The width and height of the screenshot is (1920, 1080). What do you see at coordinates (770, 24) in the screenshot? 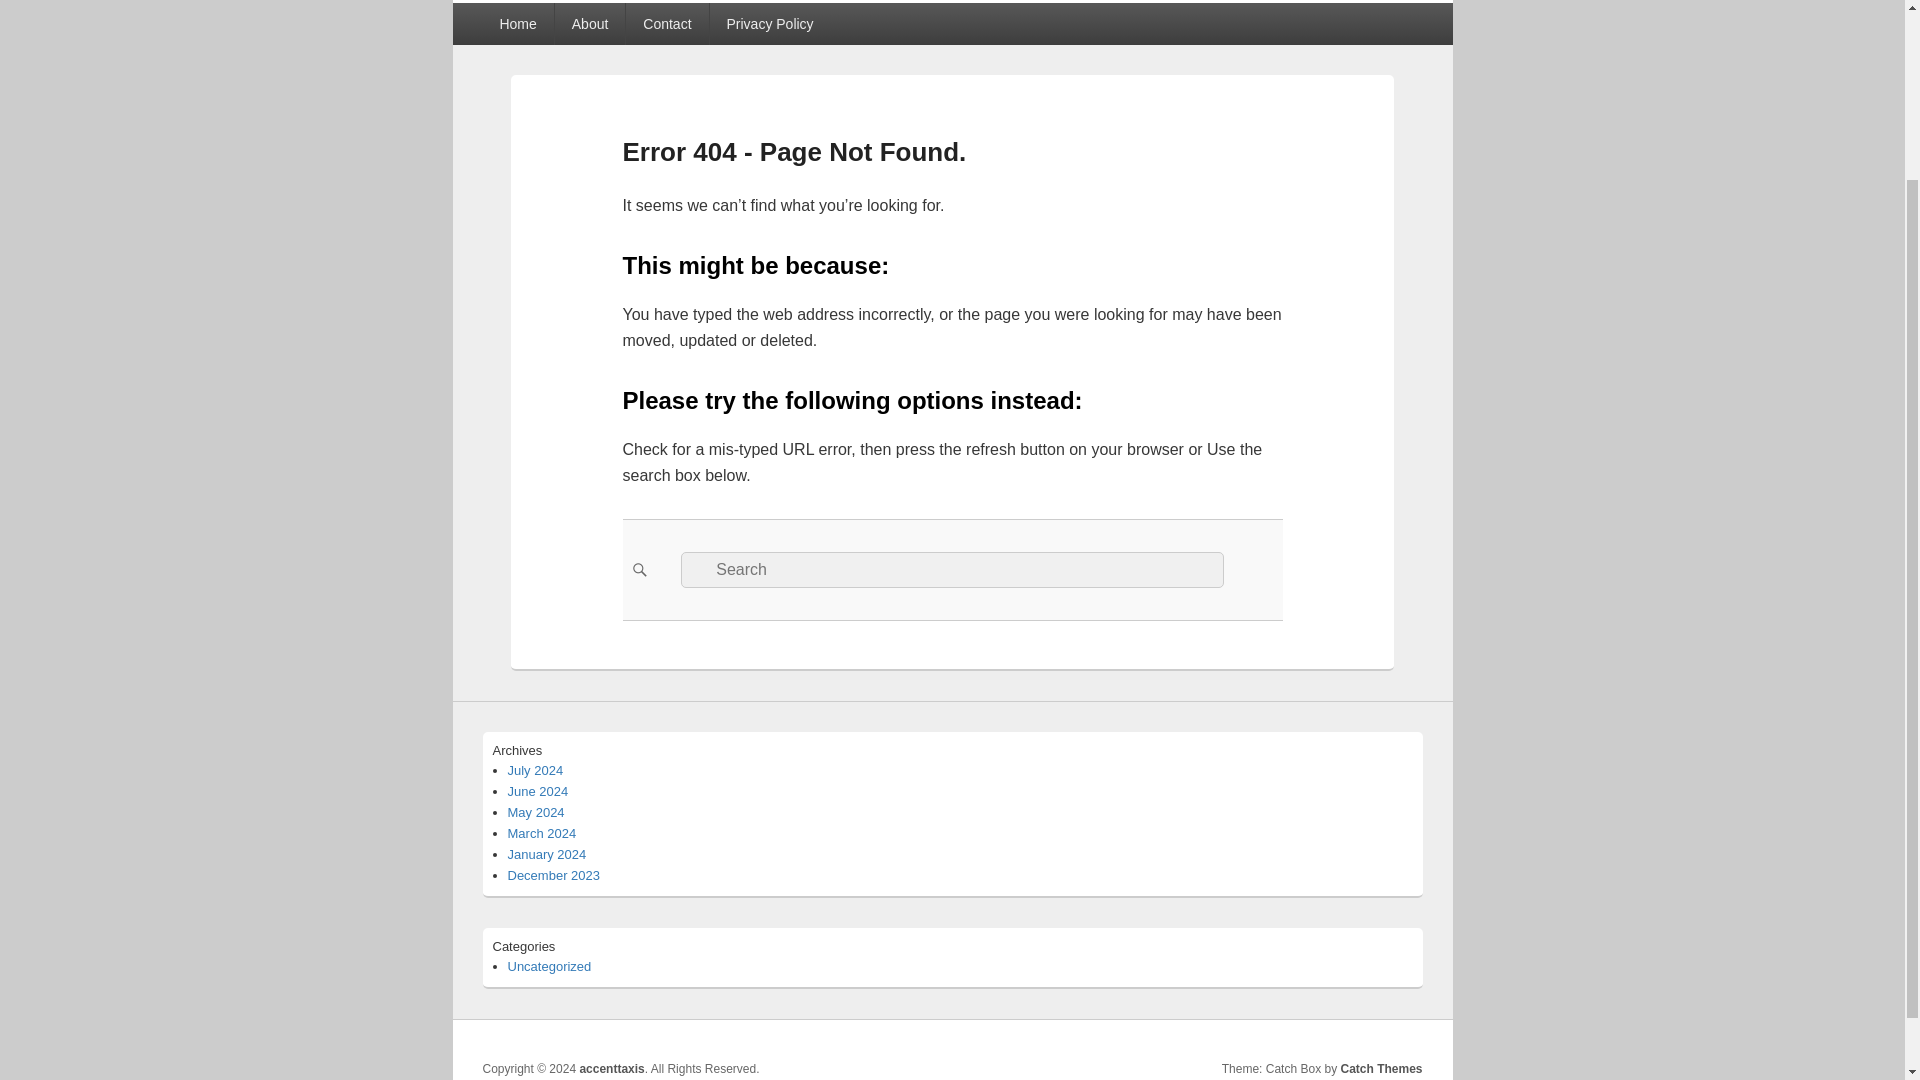
I see `Privacy Policy` at bounding box center [770, 24].